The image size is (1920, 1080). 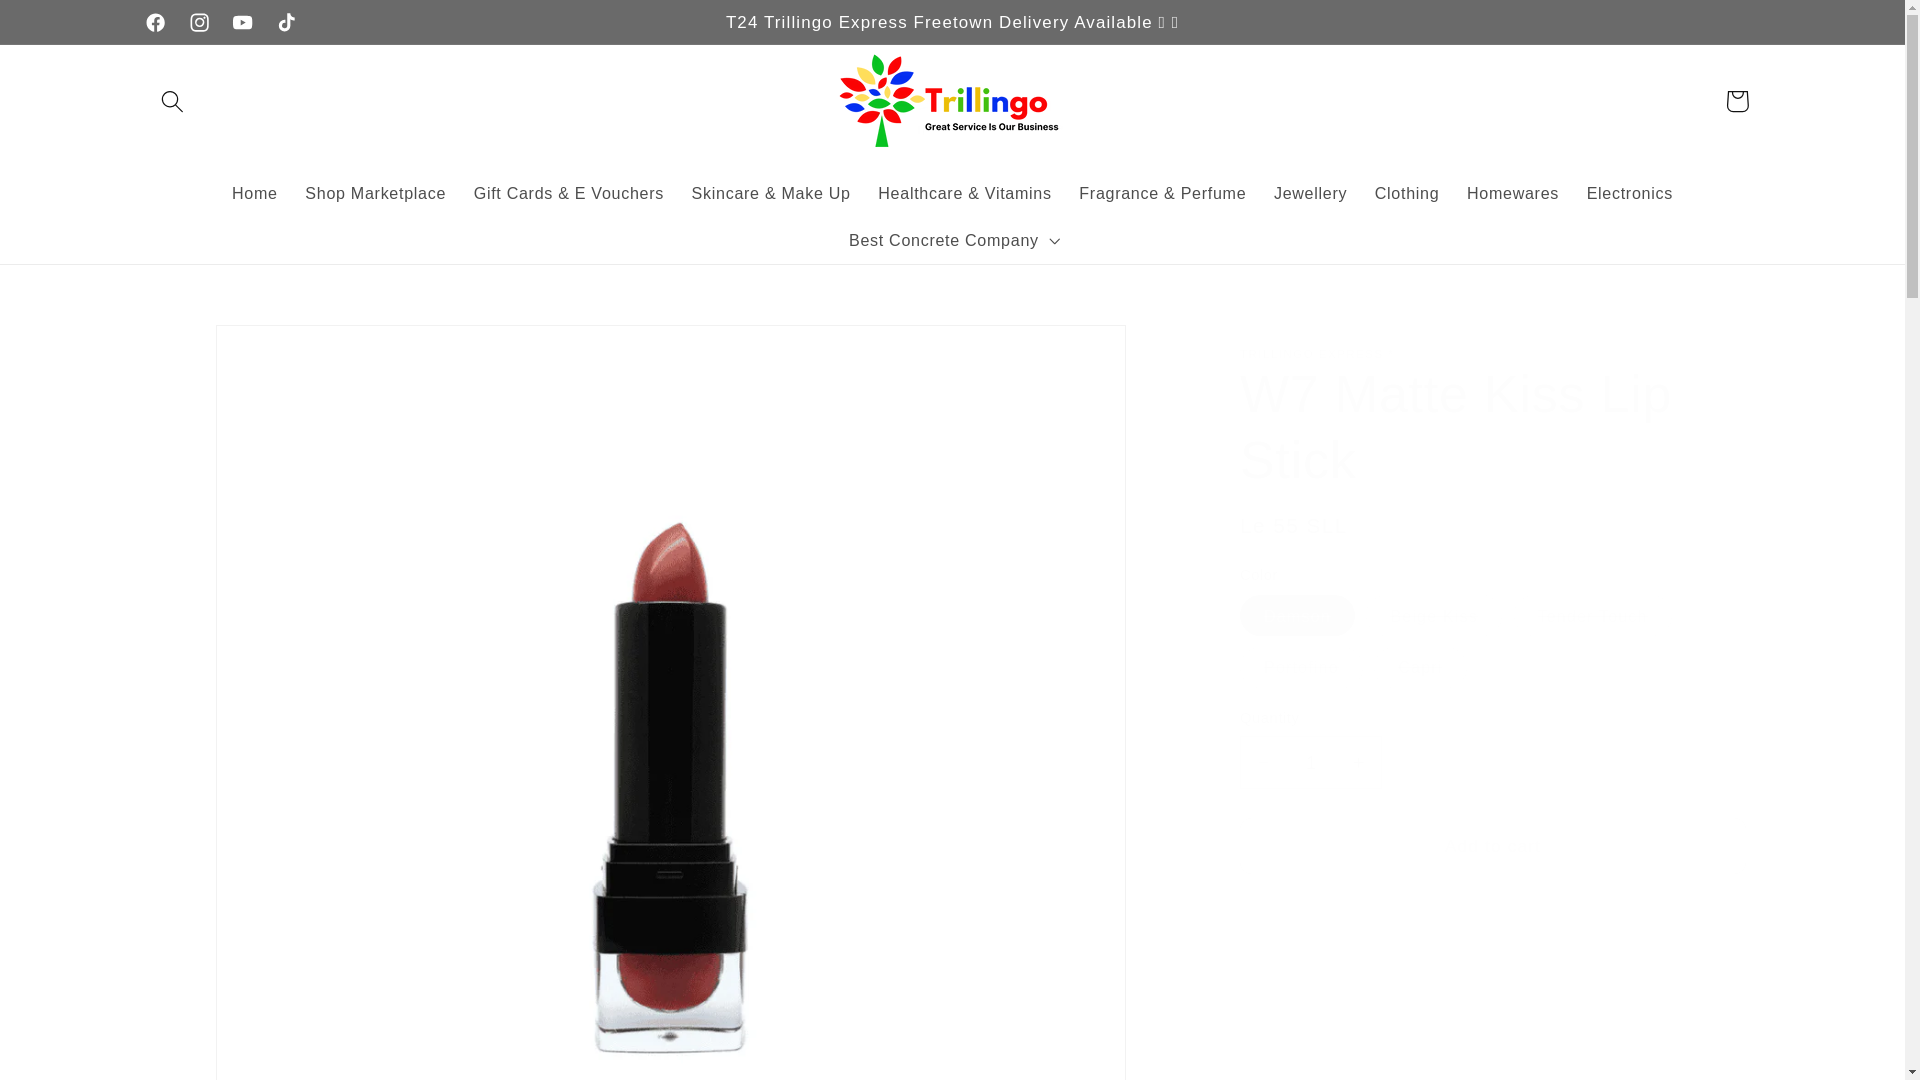 I want to click on 1, so click(x=1311, y=762).